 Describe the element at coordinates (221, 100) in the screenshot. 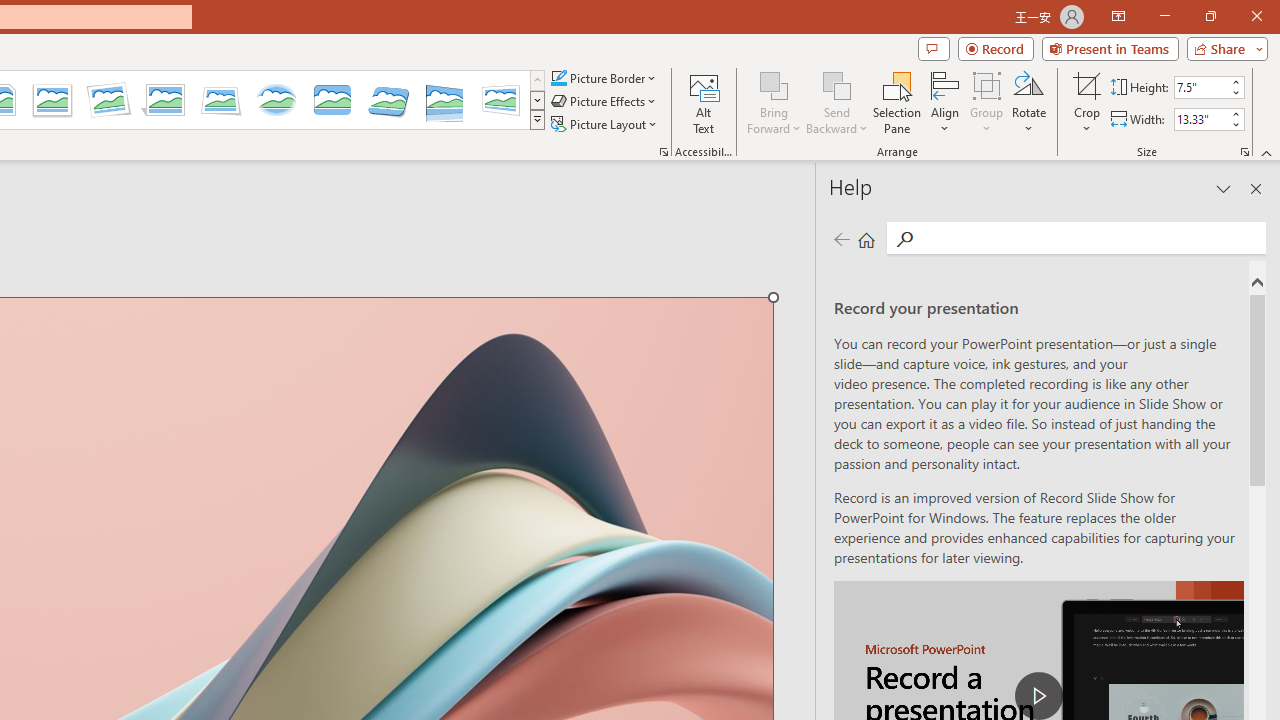

I see `Relaxed Perspective, White` at that location.